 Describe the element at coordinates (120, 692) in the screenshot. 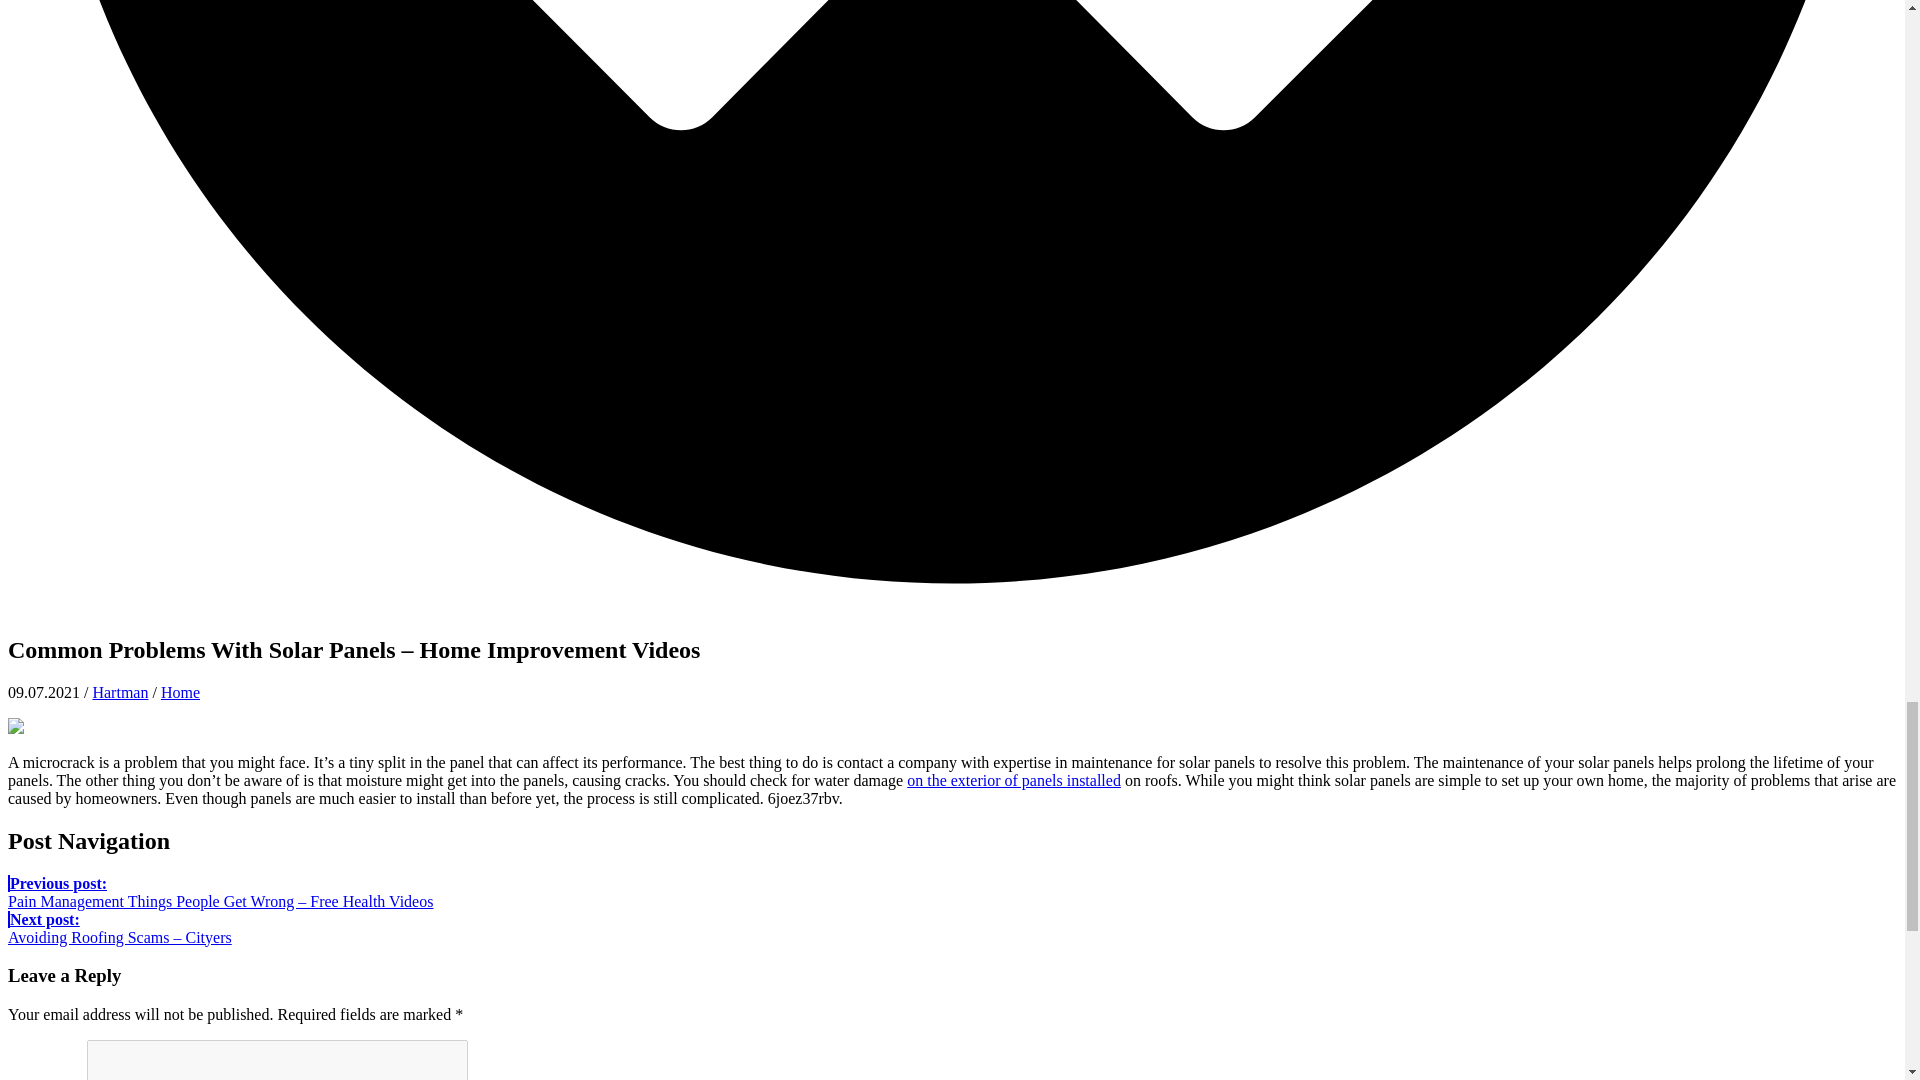

I see `Hartman` at that location.